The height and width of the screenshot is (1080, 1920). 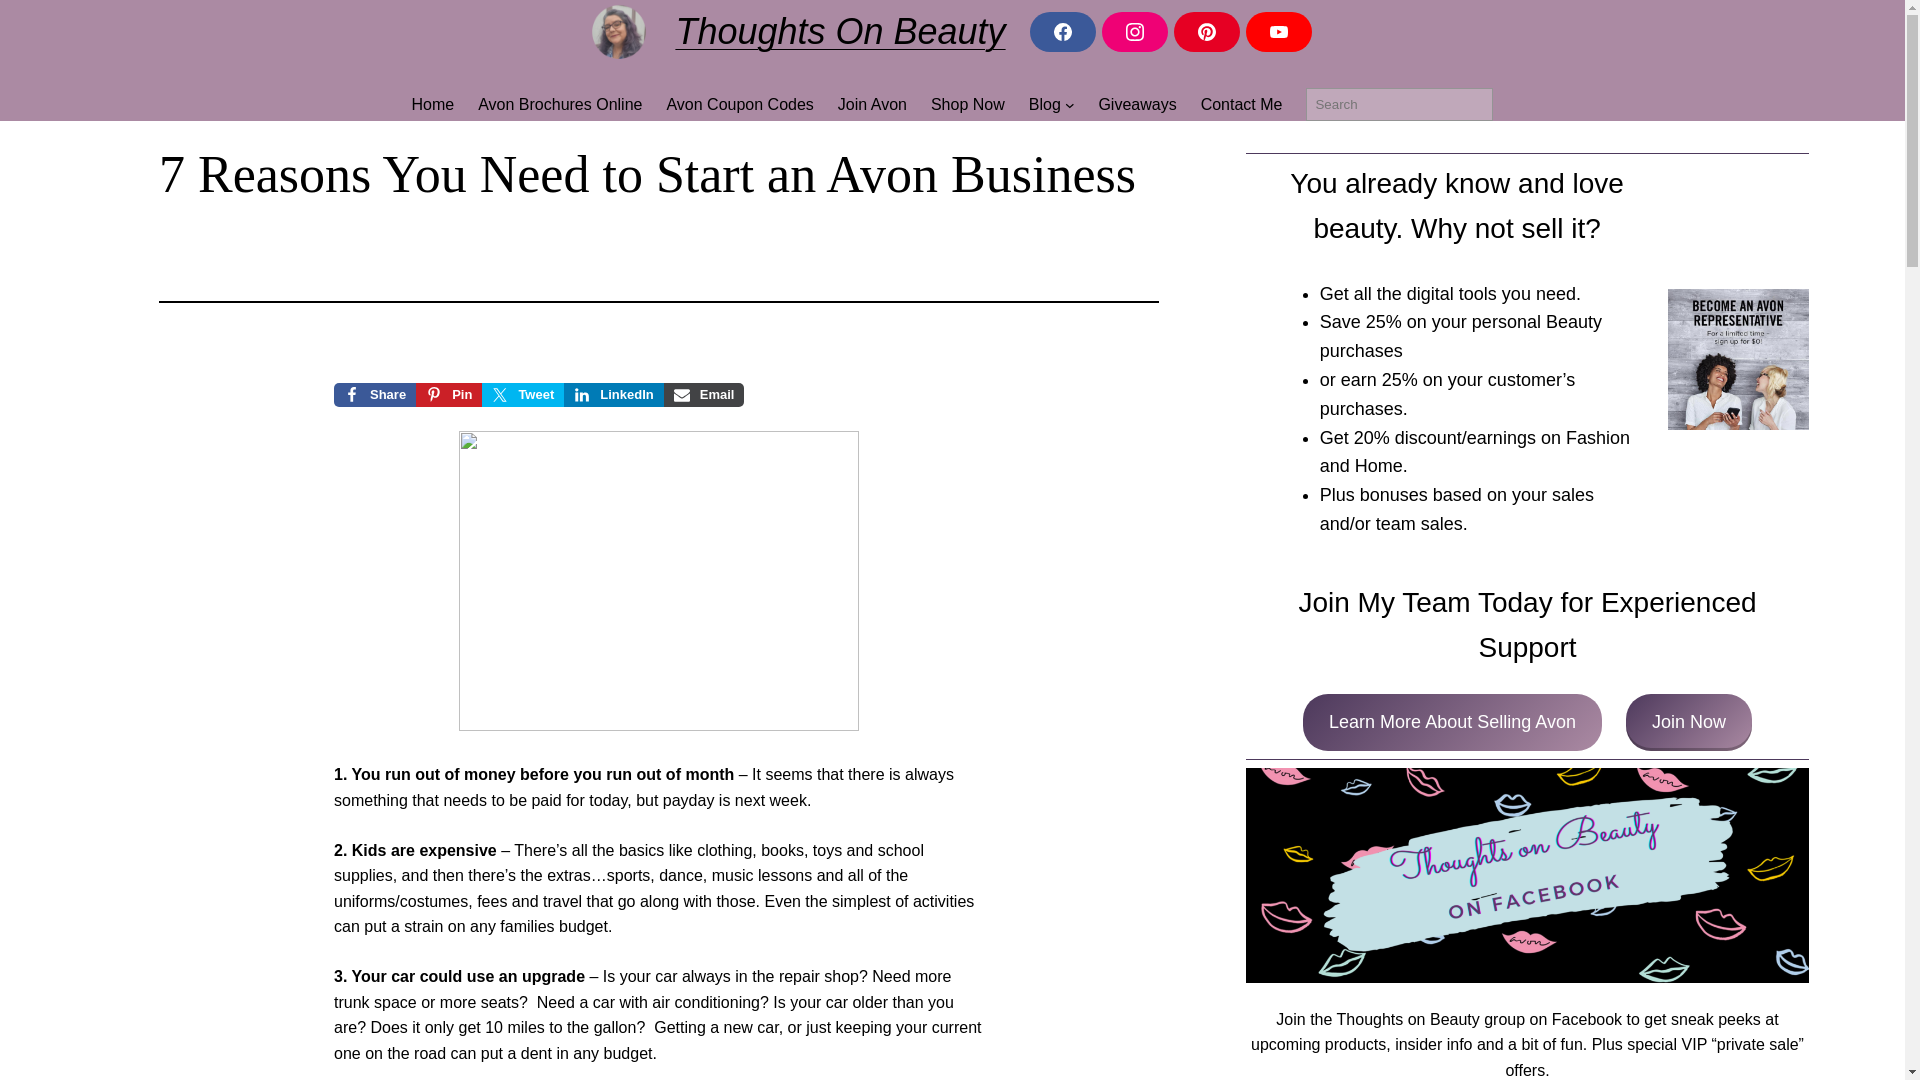 What do you see at coordinates (1136, 104) in the screenshot?
I see `Giveaways` at bounding box center [1136, 104].